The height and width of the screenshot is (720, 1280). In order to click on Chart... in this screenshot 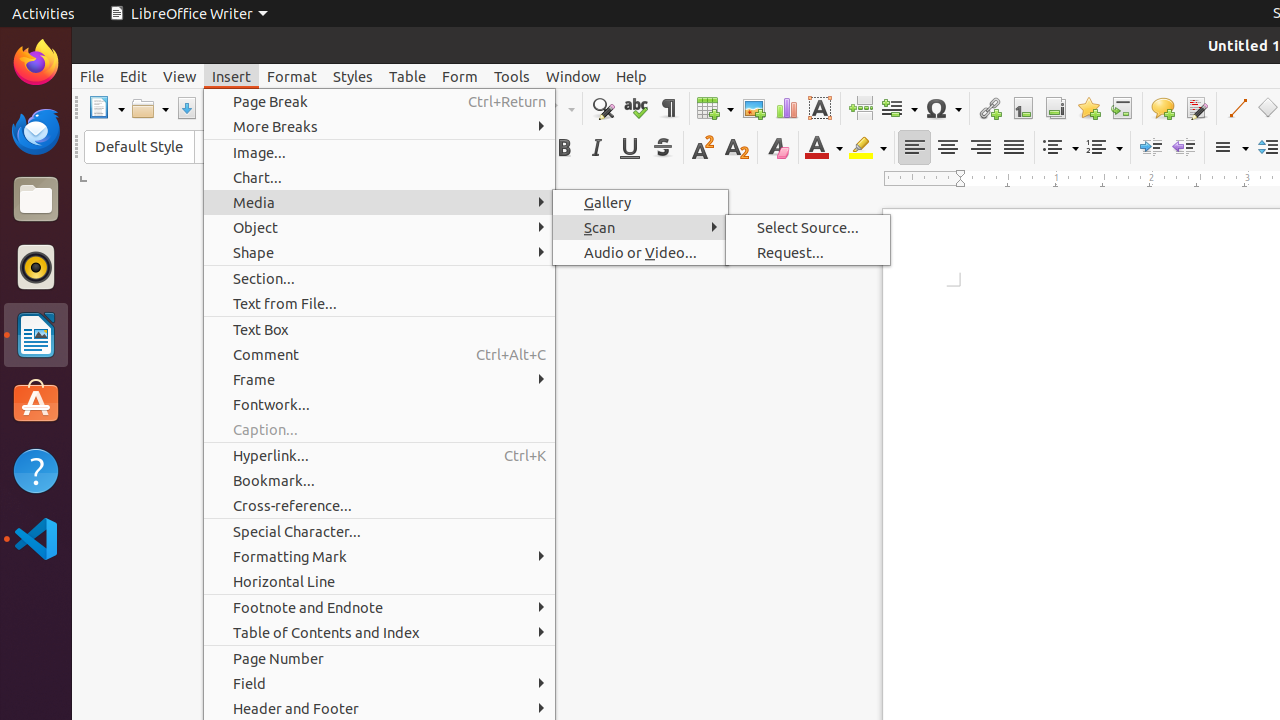, I will do `click(380, 178)`.